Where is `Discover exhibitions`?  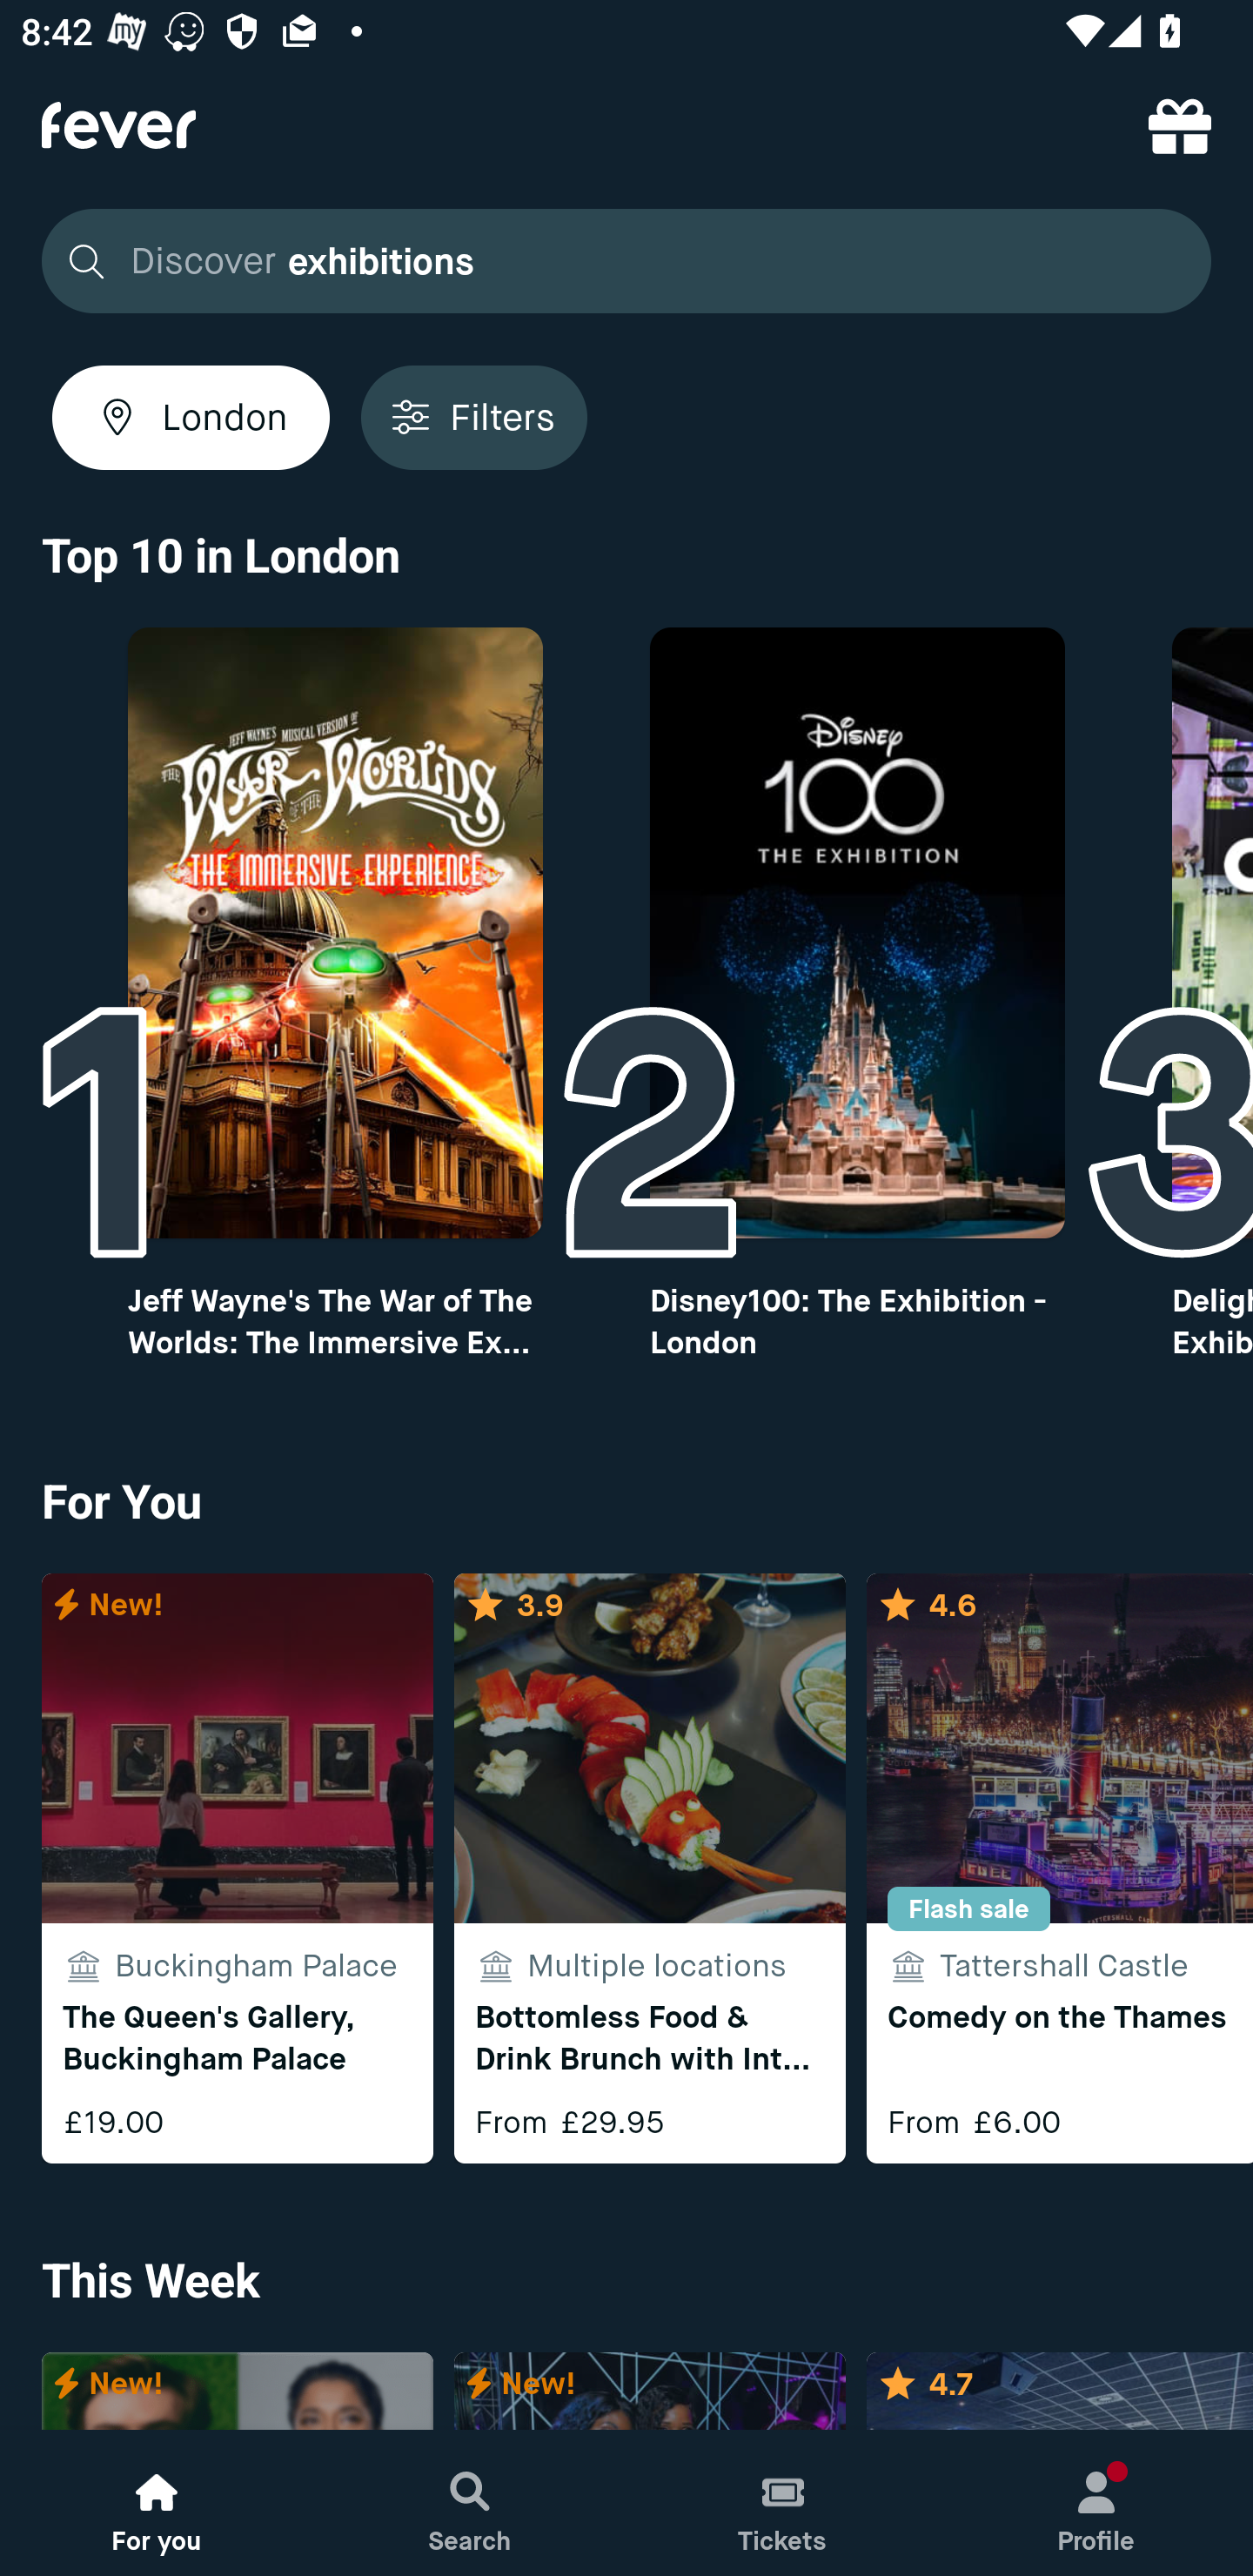 Discover exhibitions is located at coordinates (626, 261).